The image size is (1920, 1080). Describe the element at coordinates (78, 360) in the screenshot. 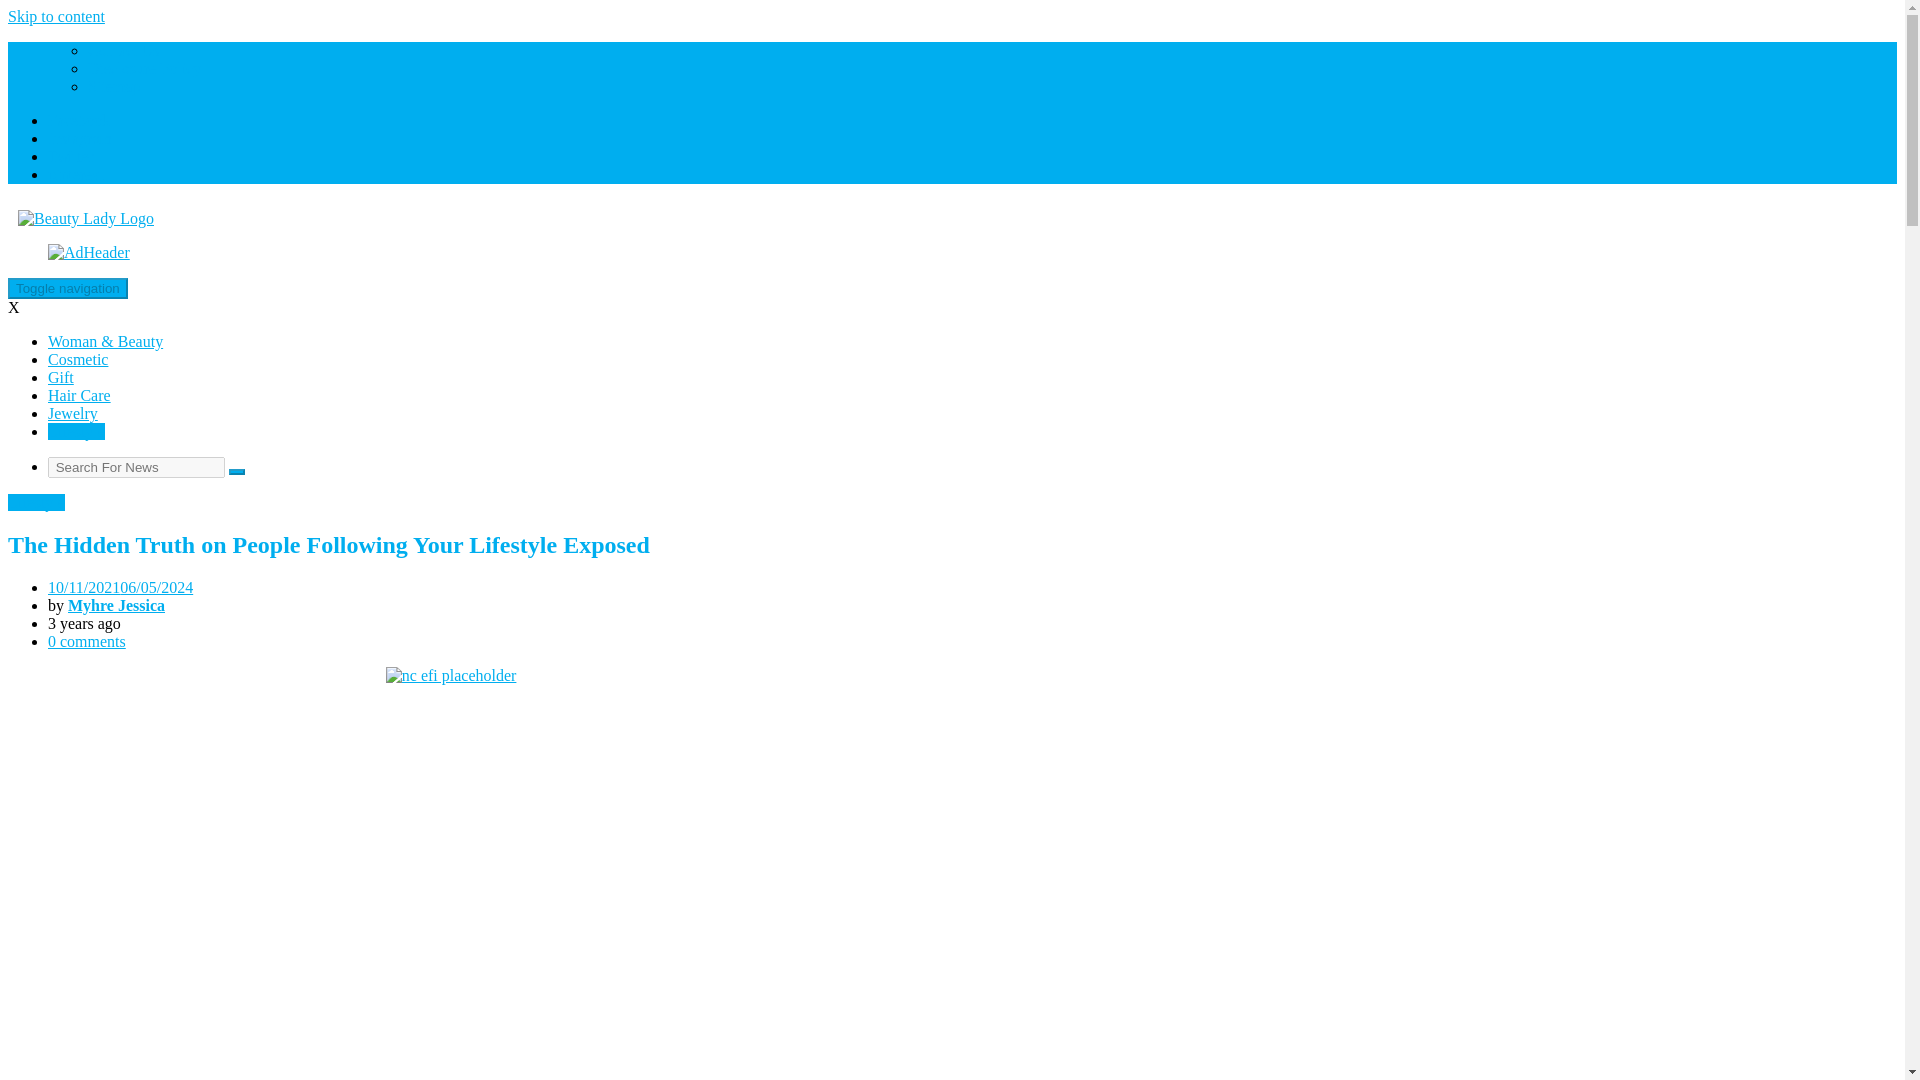

I see `Cosmetic` at that location.